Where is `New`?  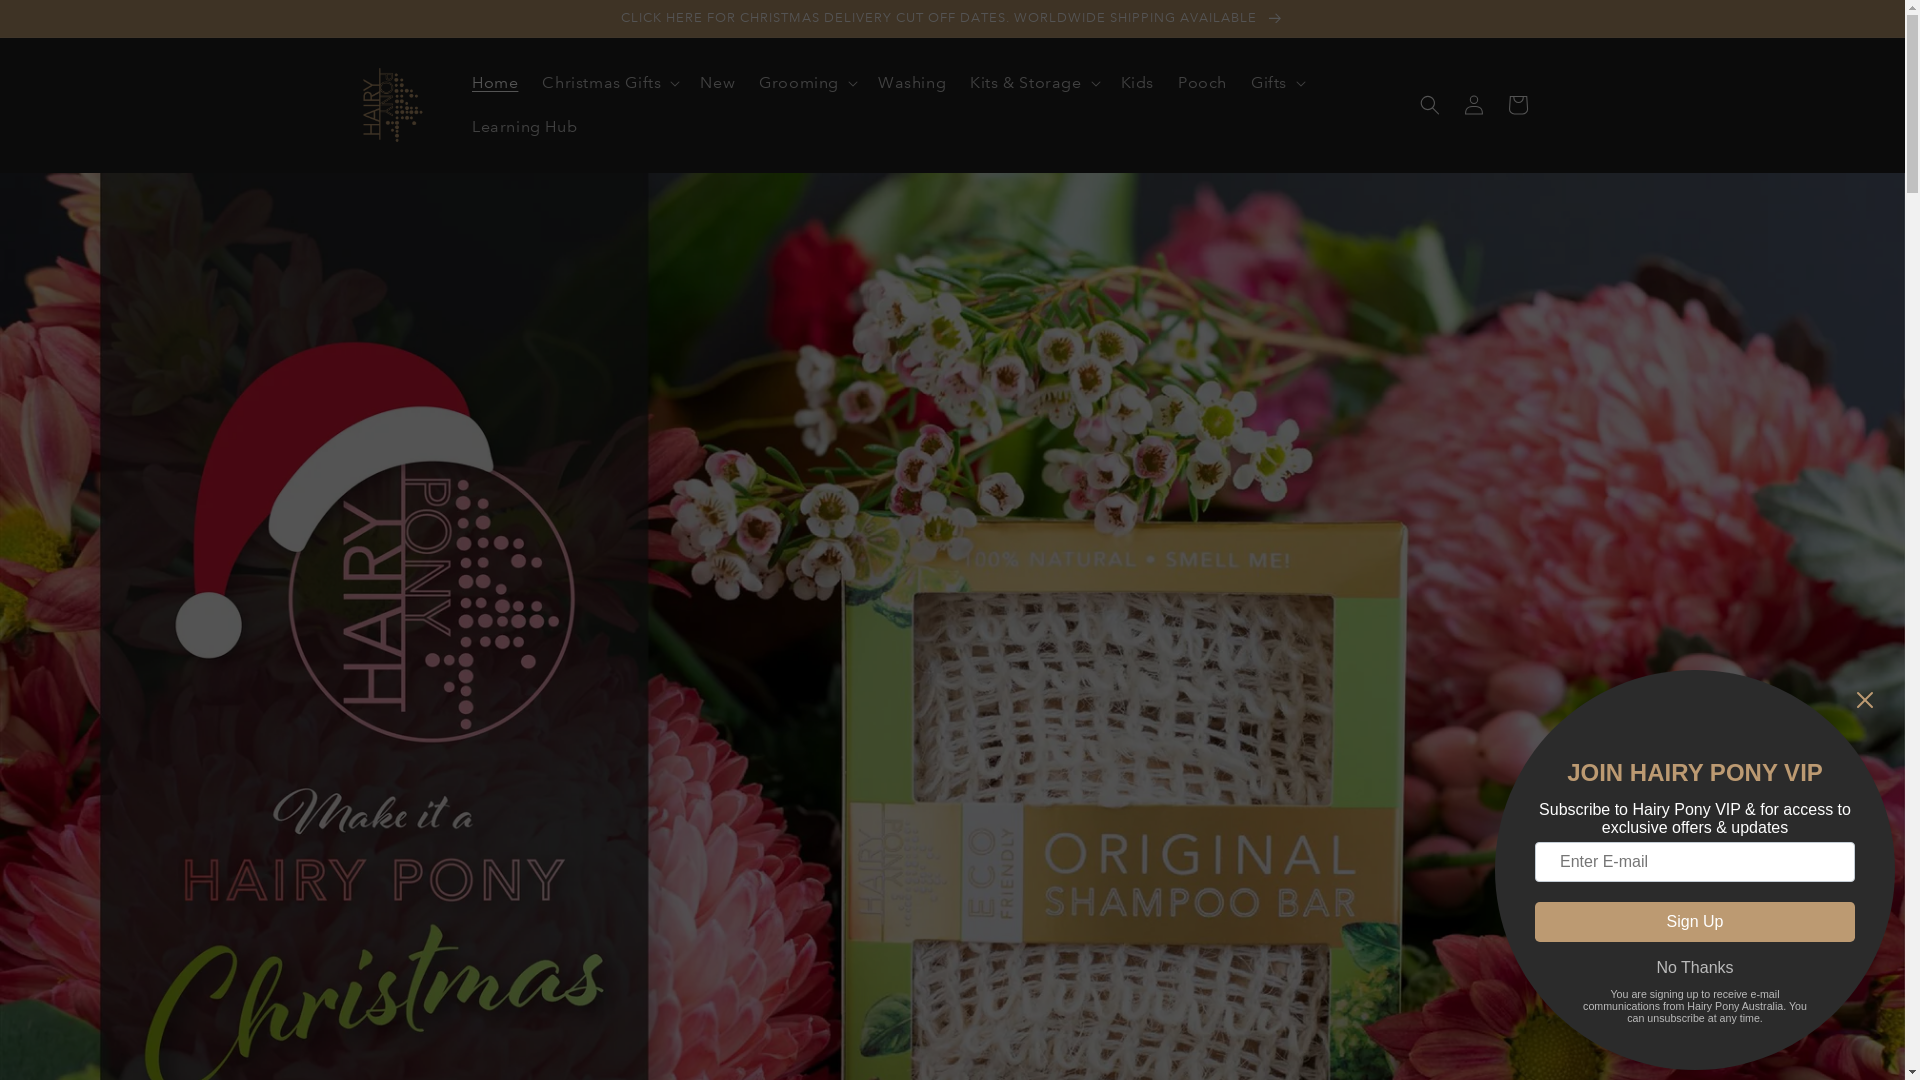
New is located at coordinates (718, 84).